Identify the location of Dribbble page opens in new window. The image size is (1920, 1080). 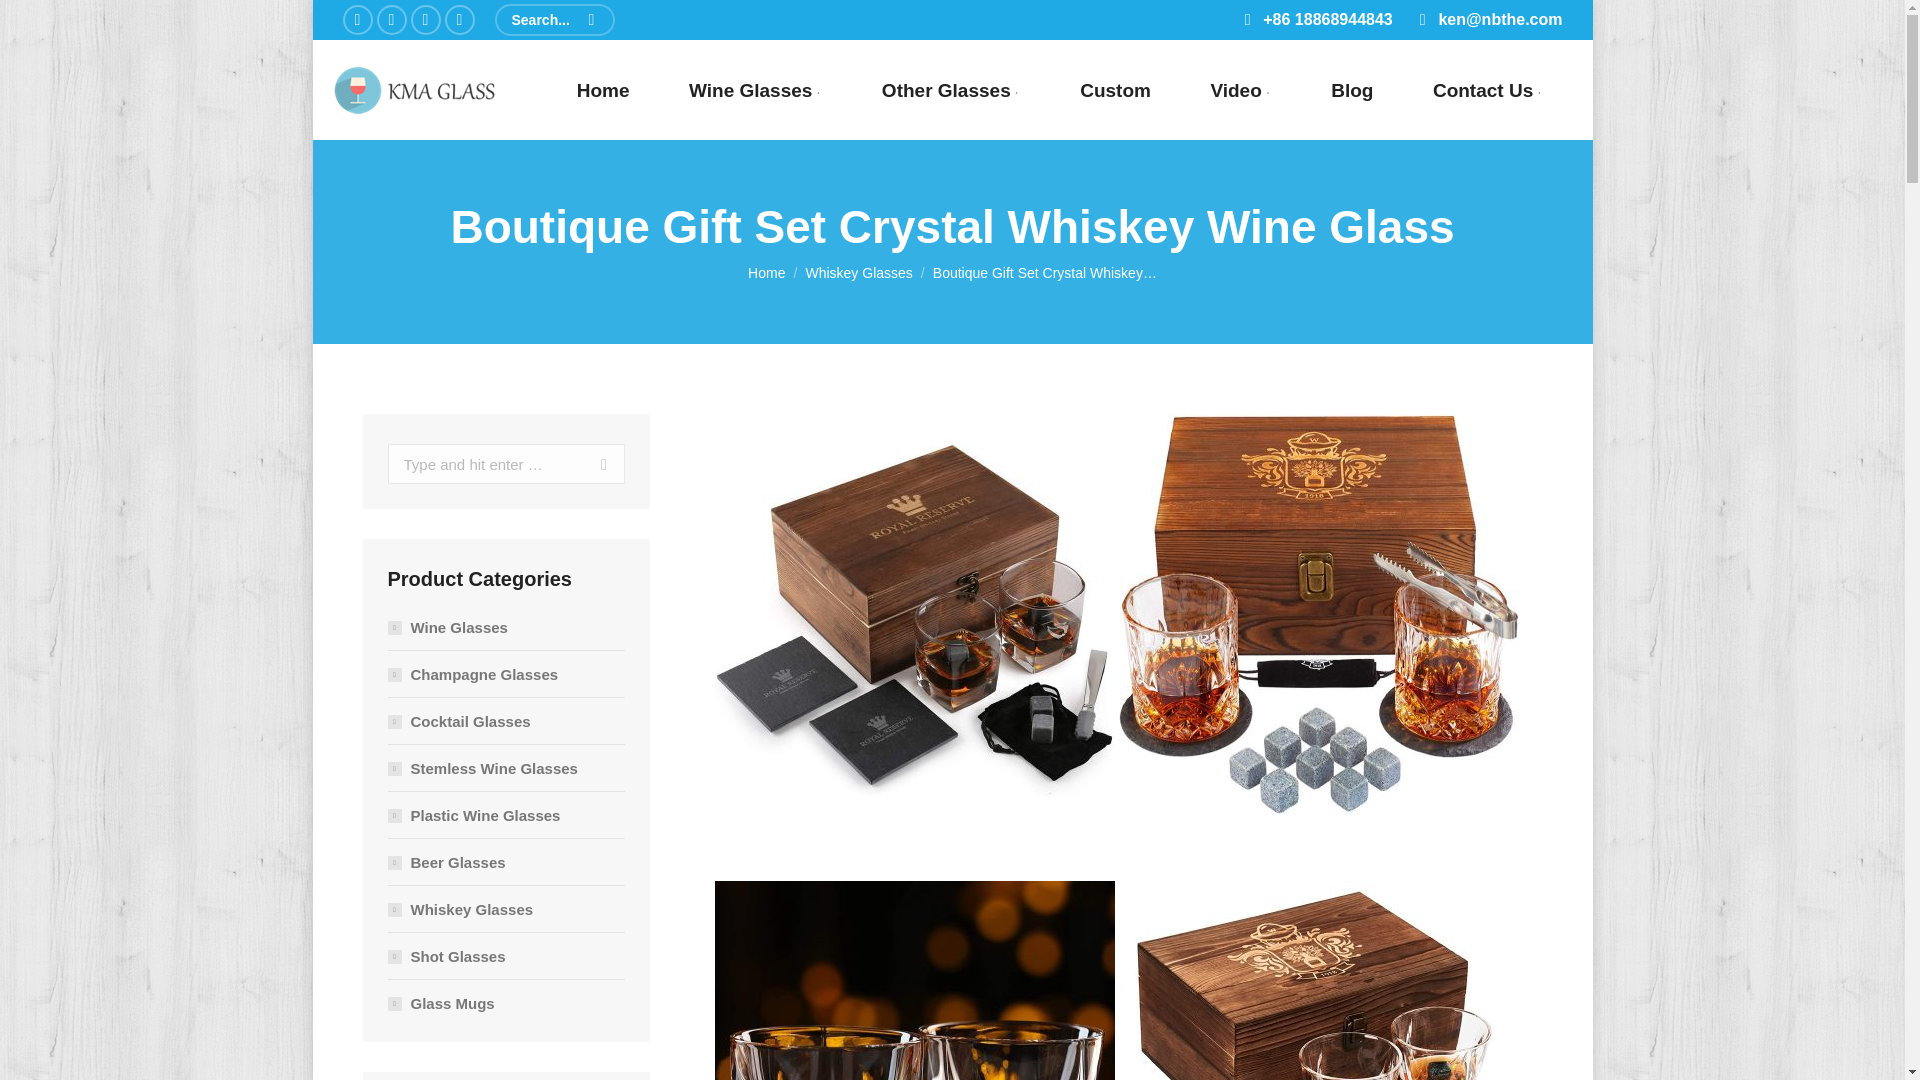
(424, 20).